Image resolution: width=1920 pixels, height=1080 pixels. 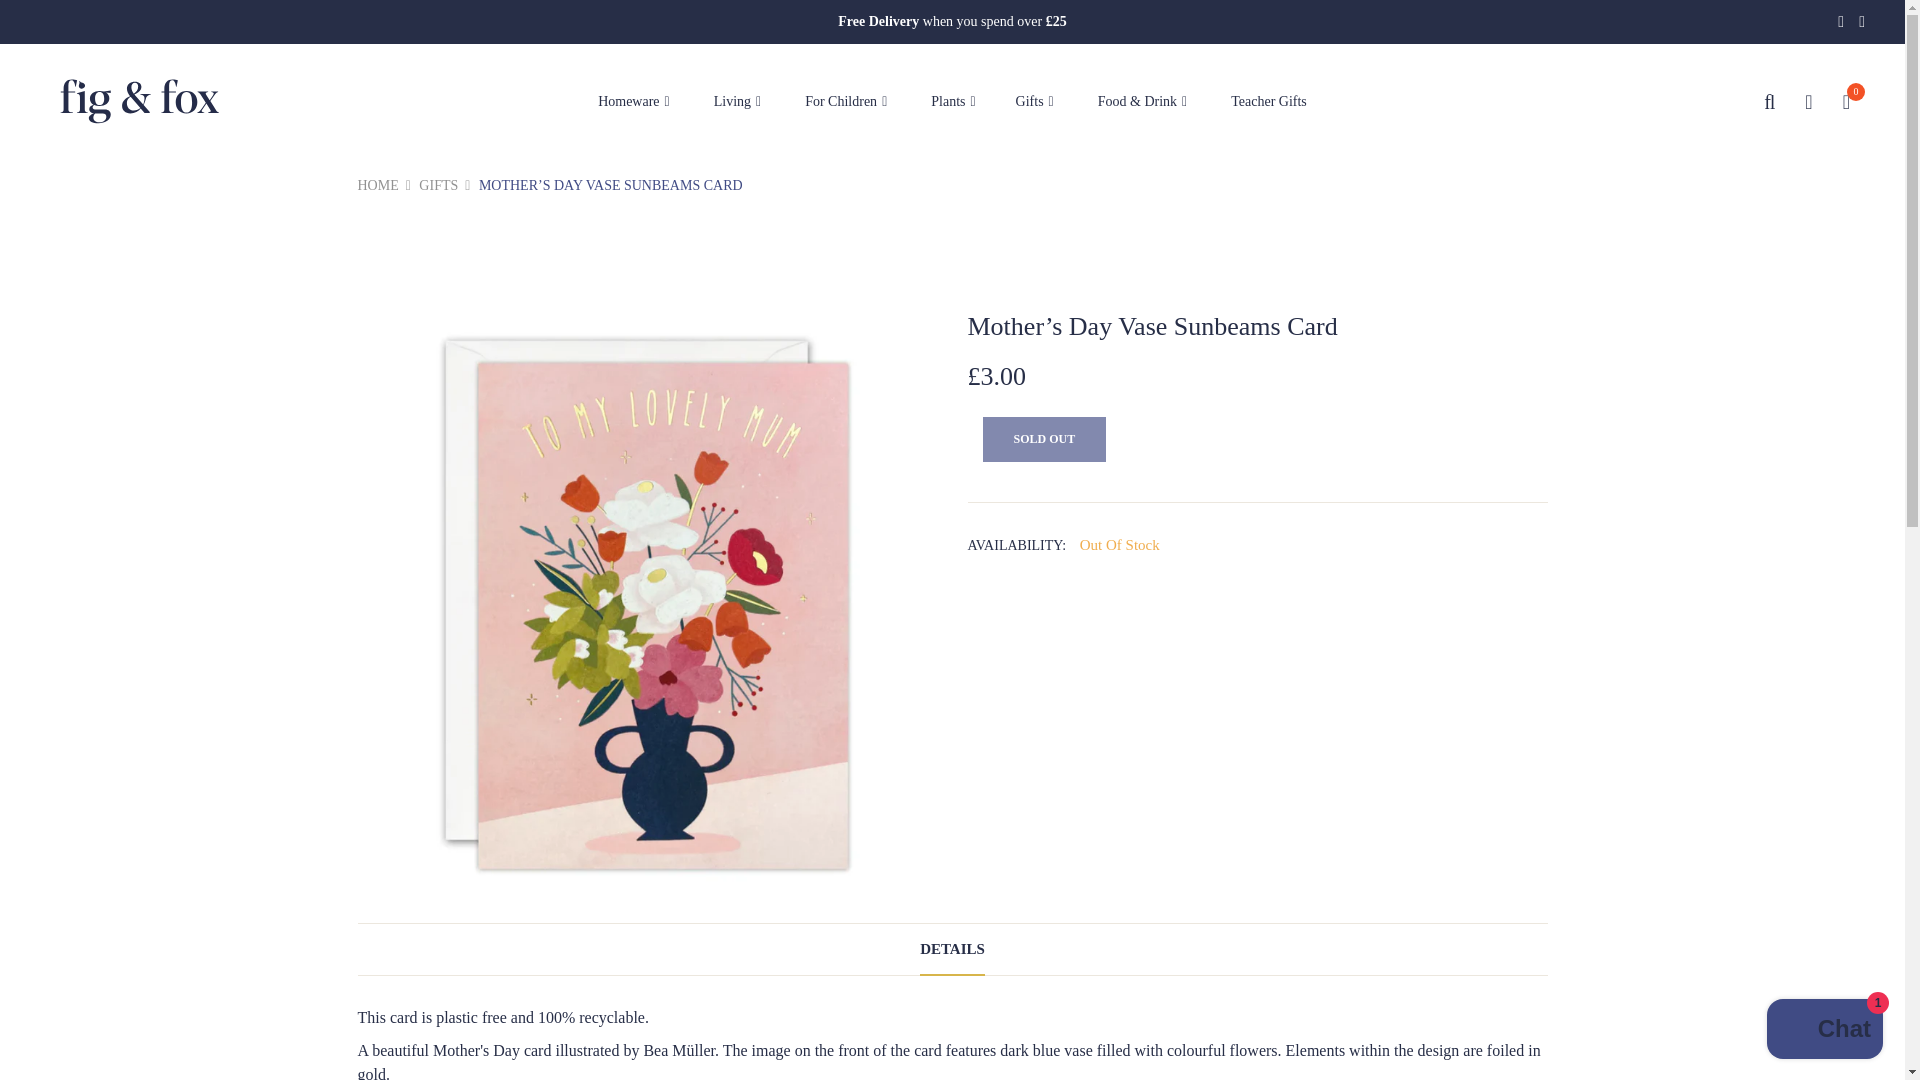 I want to click on Homeware, so click(x=633, y=101).